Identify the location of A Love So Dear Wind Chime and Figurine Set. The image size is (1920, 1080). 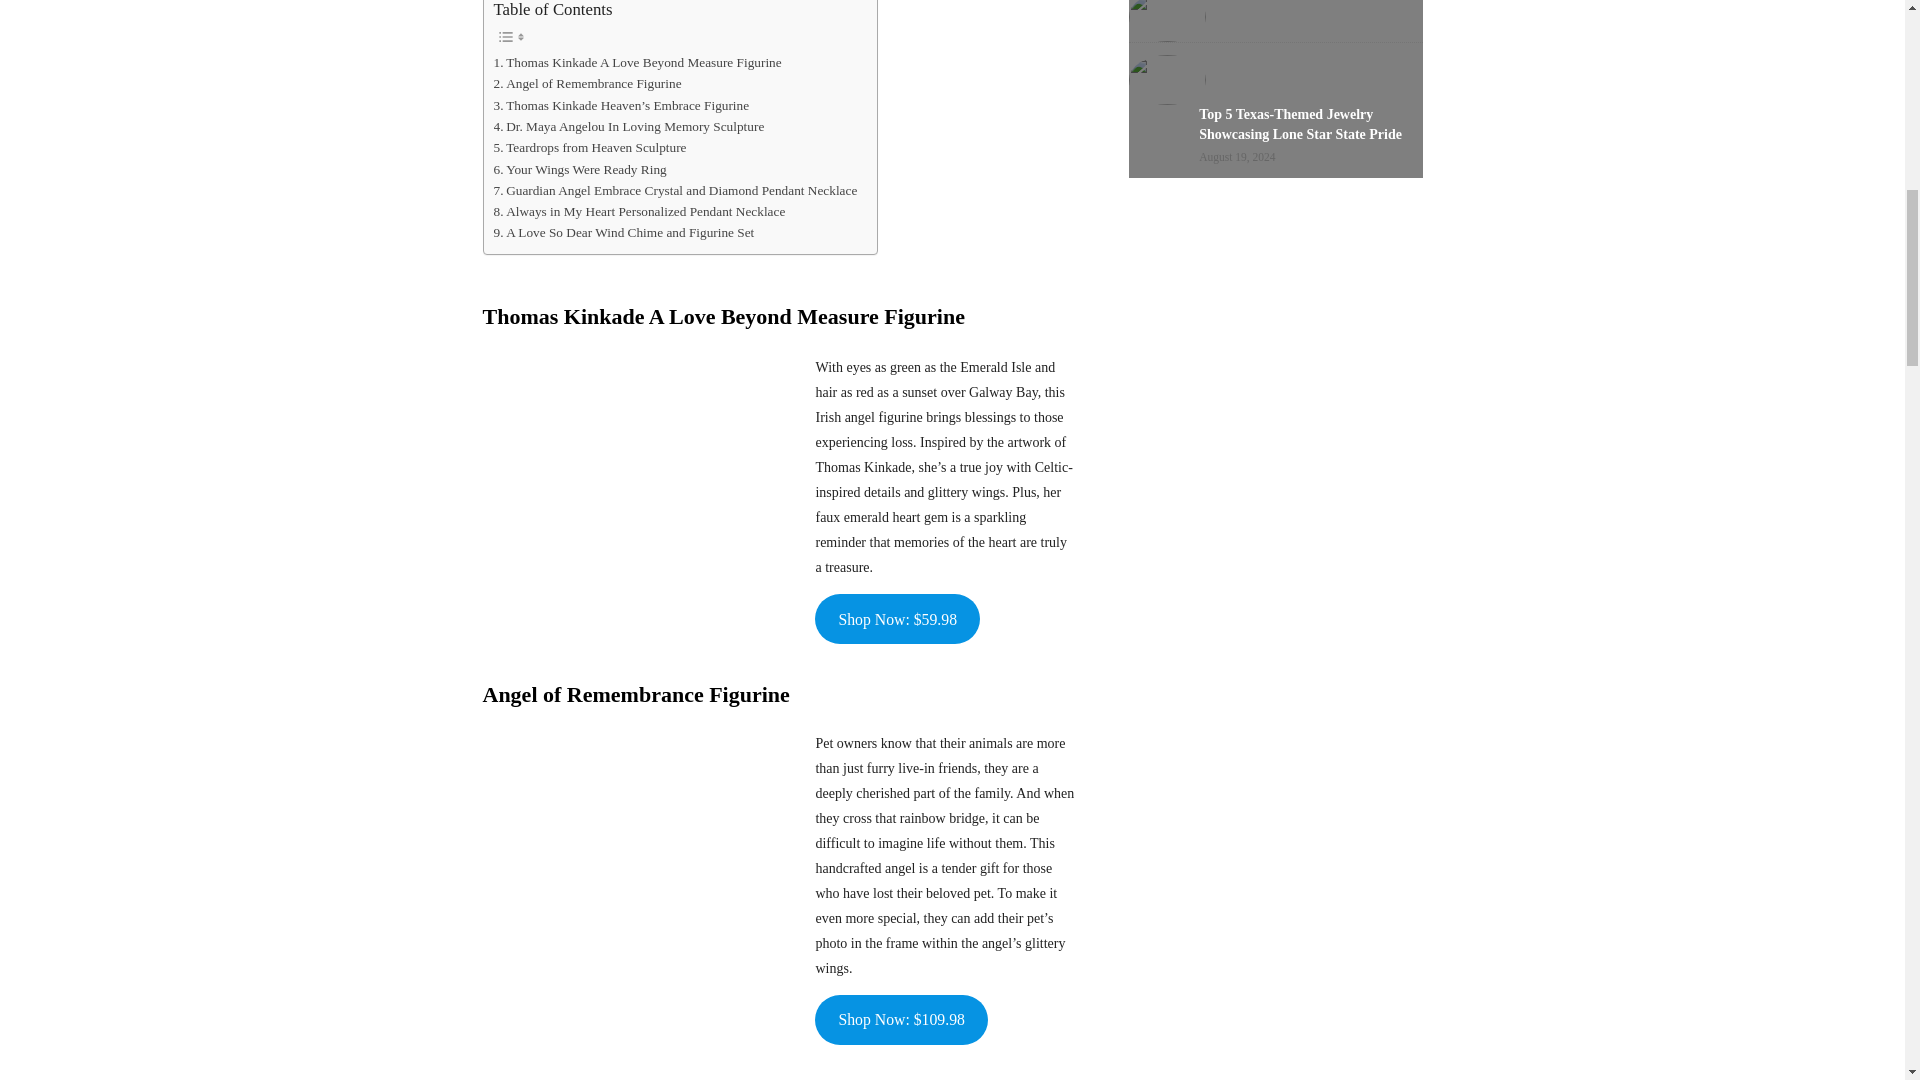
(624, 232).